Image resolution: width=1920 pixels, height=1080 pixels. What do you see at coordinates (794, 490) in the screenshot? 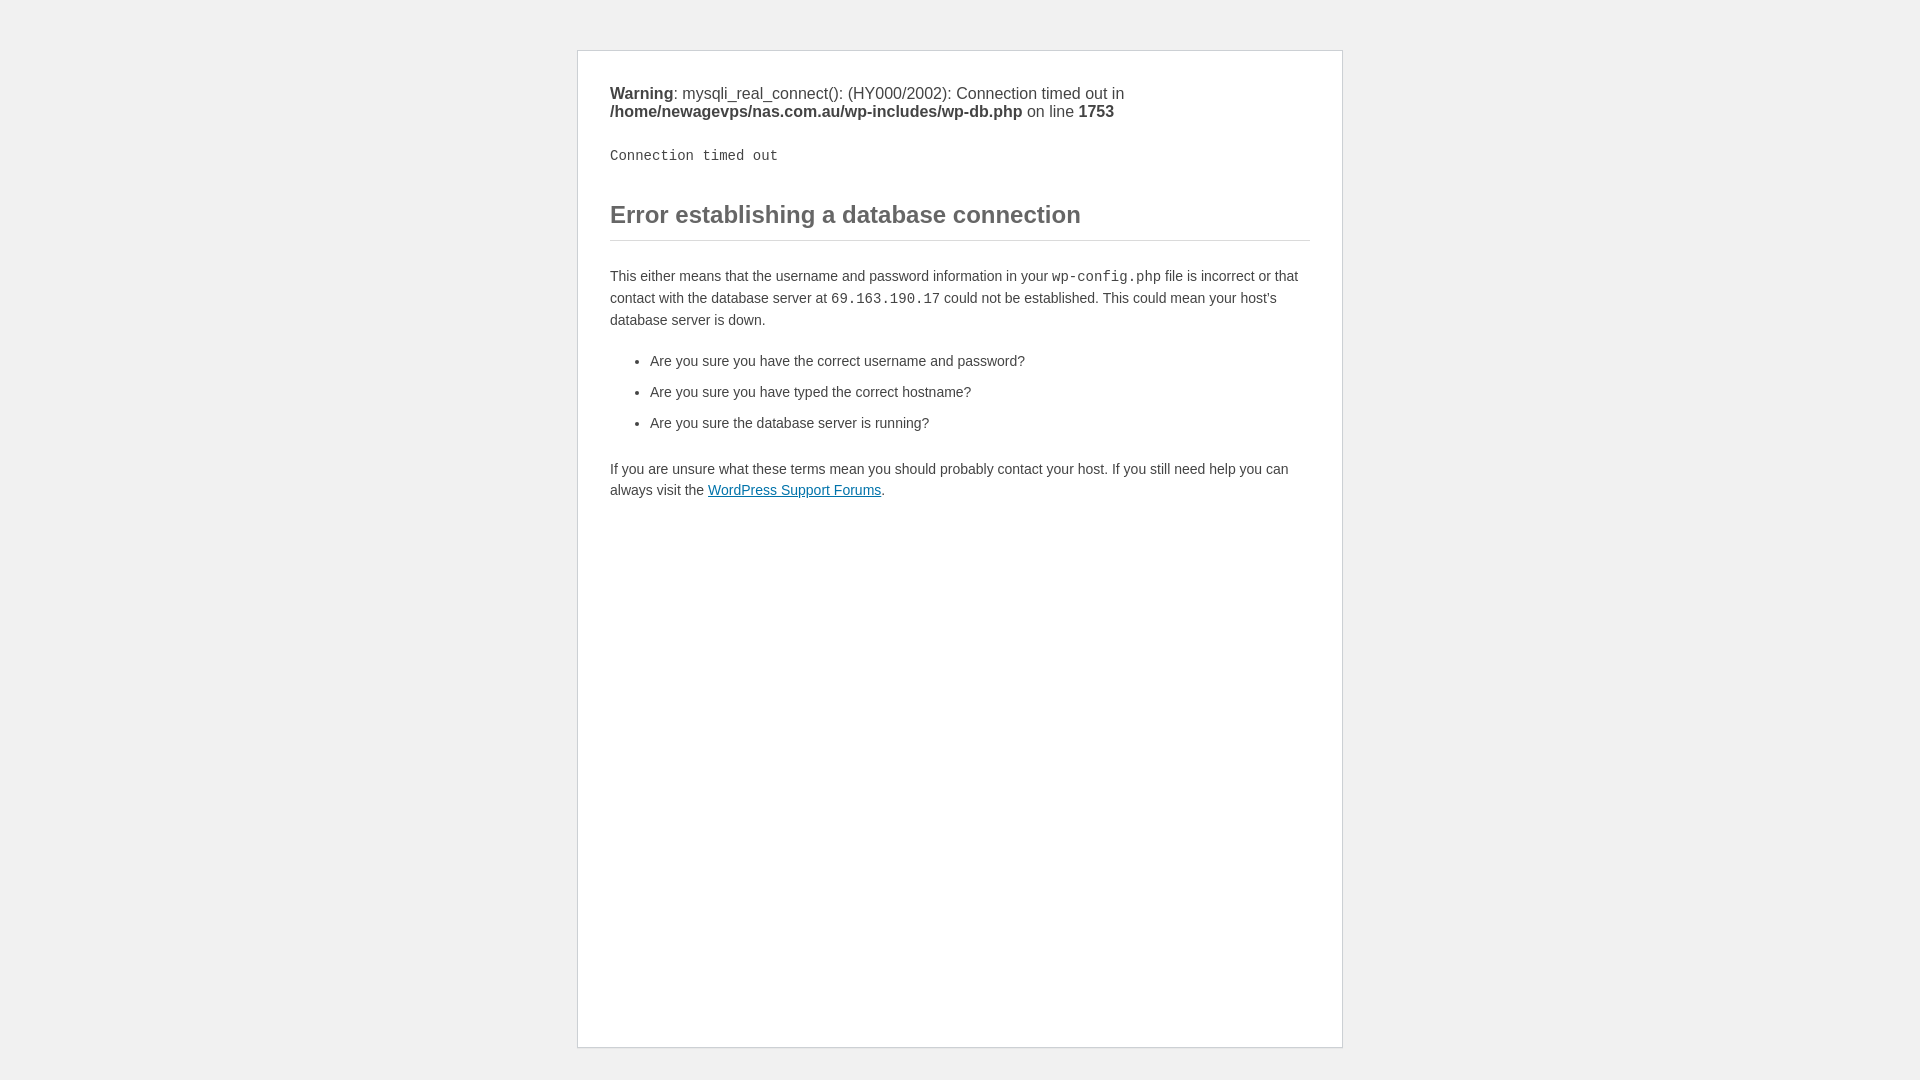
I see `WordPress Support Forums` at bounding box center [794, 490].